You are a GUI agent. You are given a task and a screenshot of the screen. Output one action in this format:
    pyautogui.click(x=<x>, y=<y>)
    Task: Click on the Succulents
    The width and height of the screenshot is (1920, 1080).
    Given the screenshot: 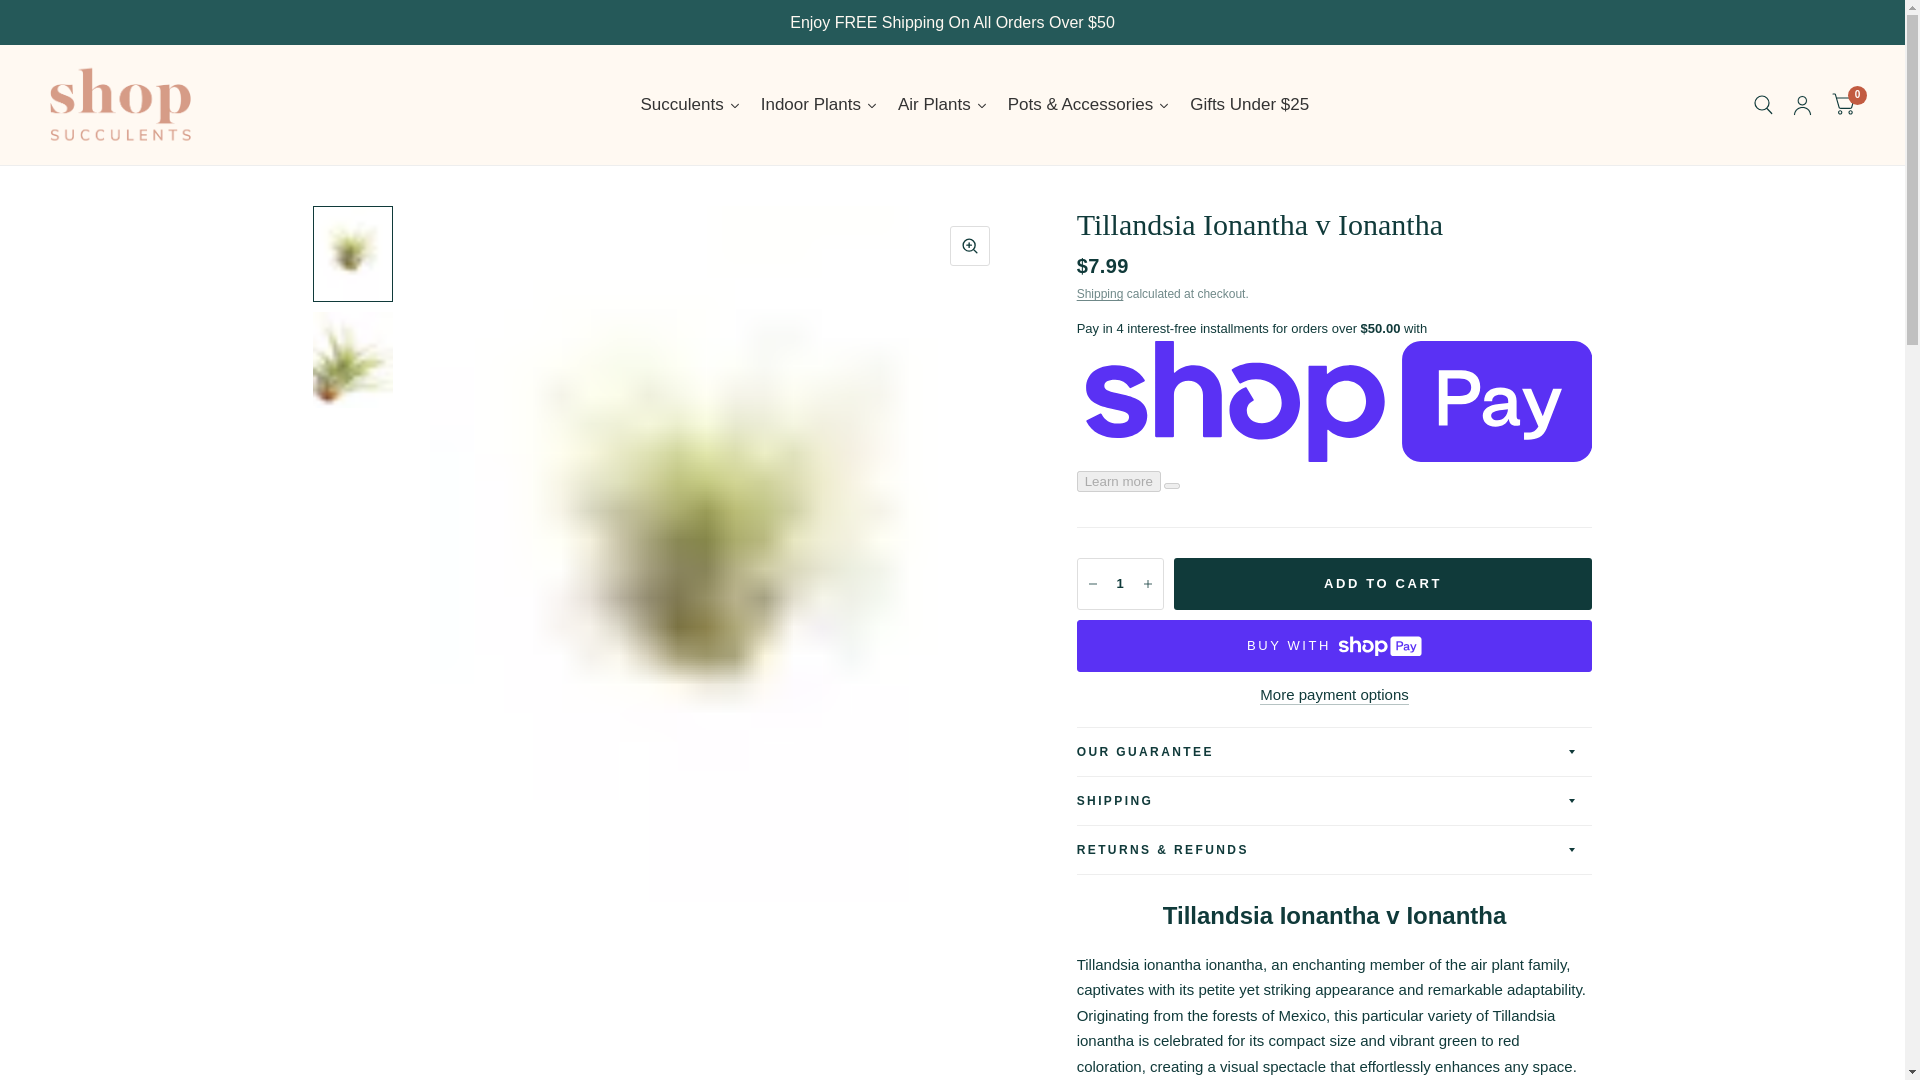 What is the action you would take?
    pyautogui.click(x=690, y=104)
    